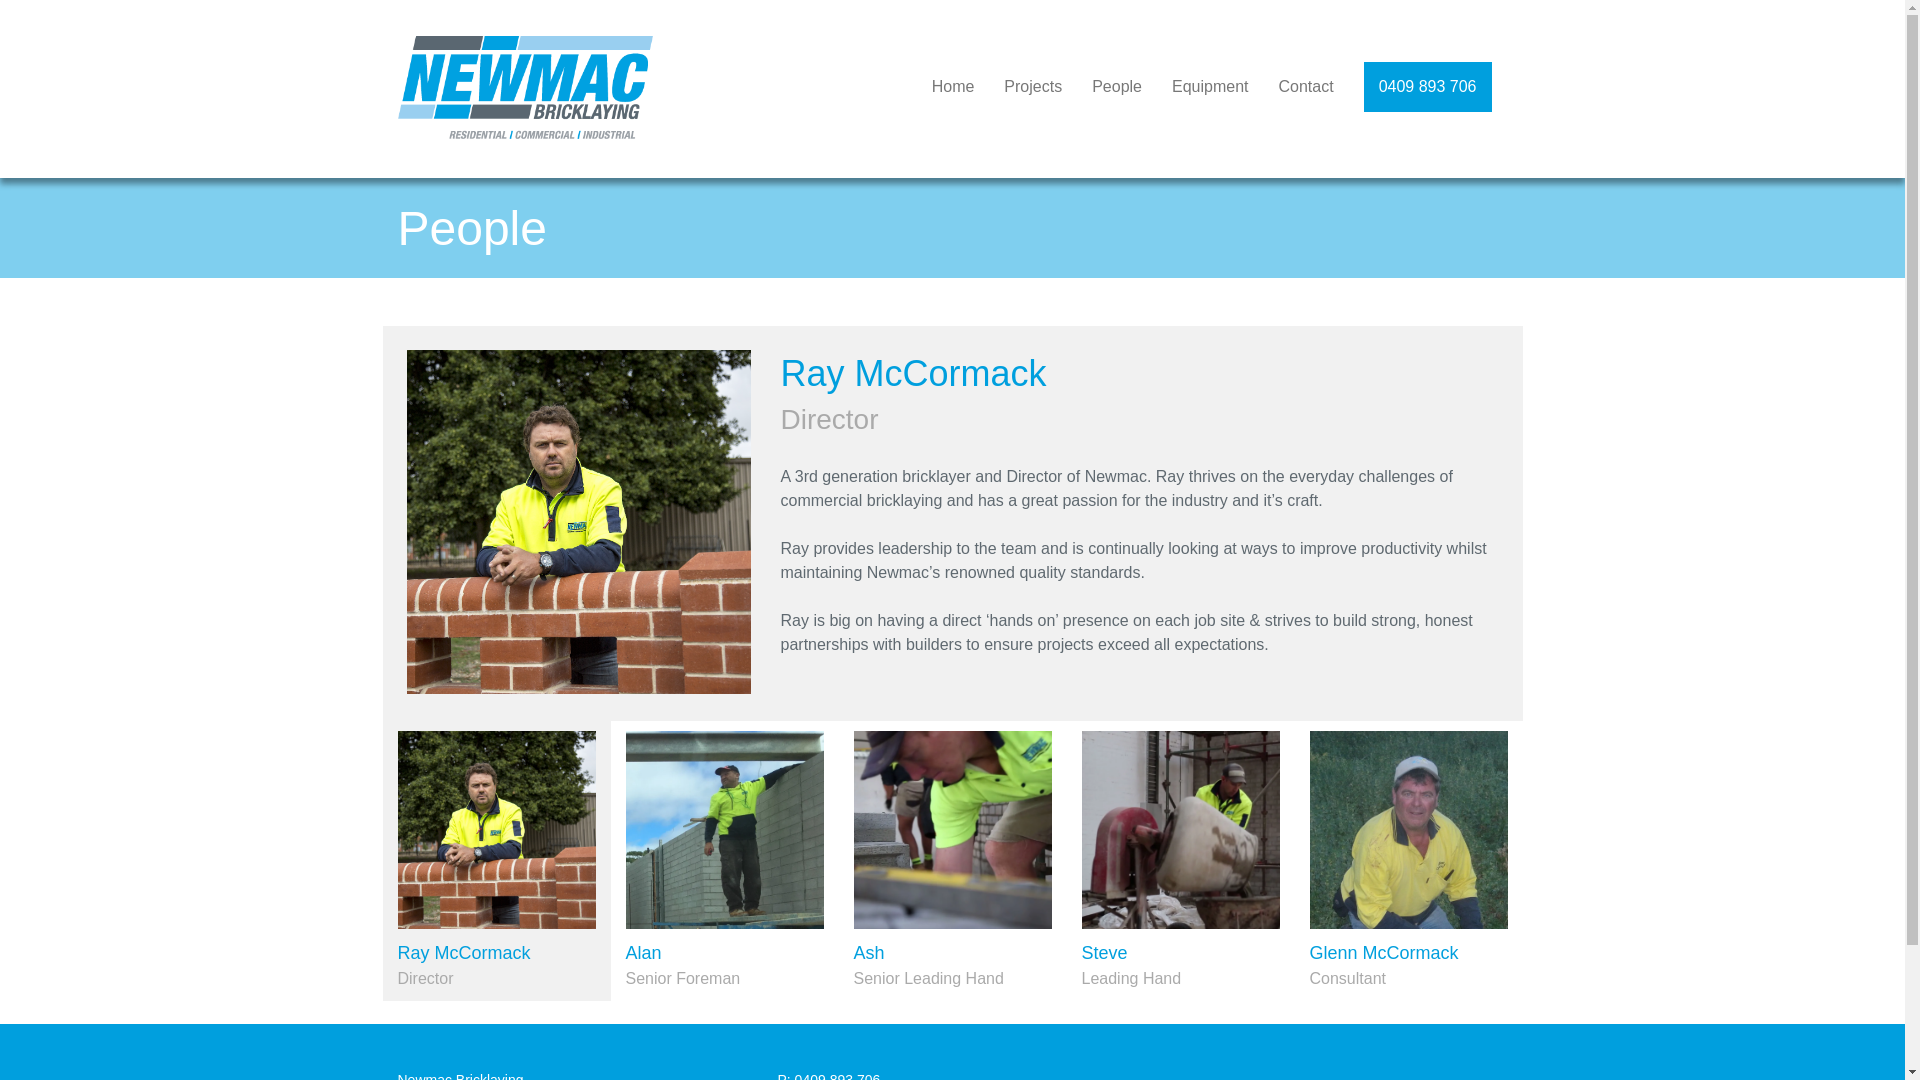  Describe the element at coordinates (496, 861) in the screenshot. I see `Ray McCormack
Director` at that location.